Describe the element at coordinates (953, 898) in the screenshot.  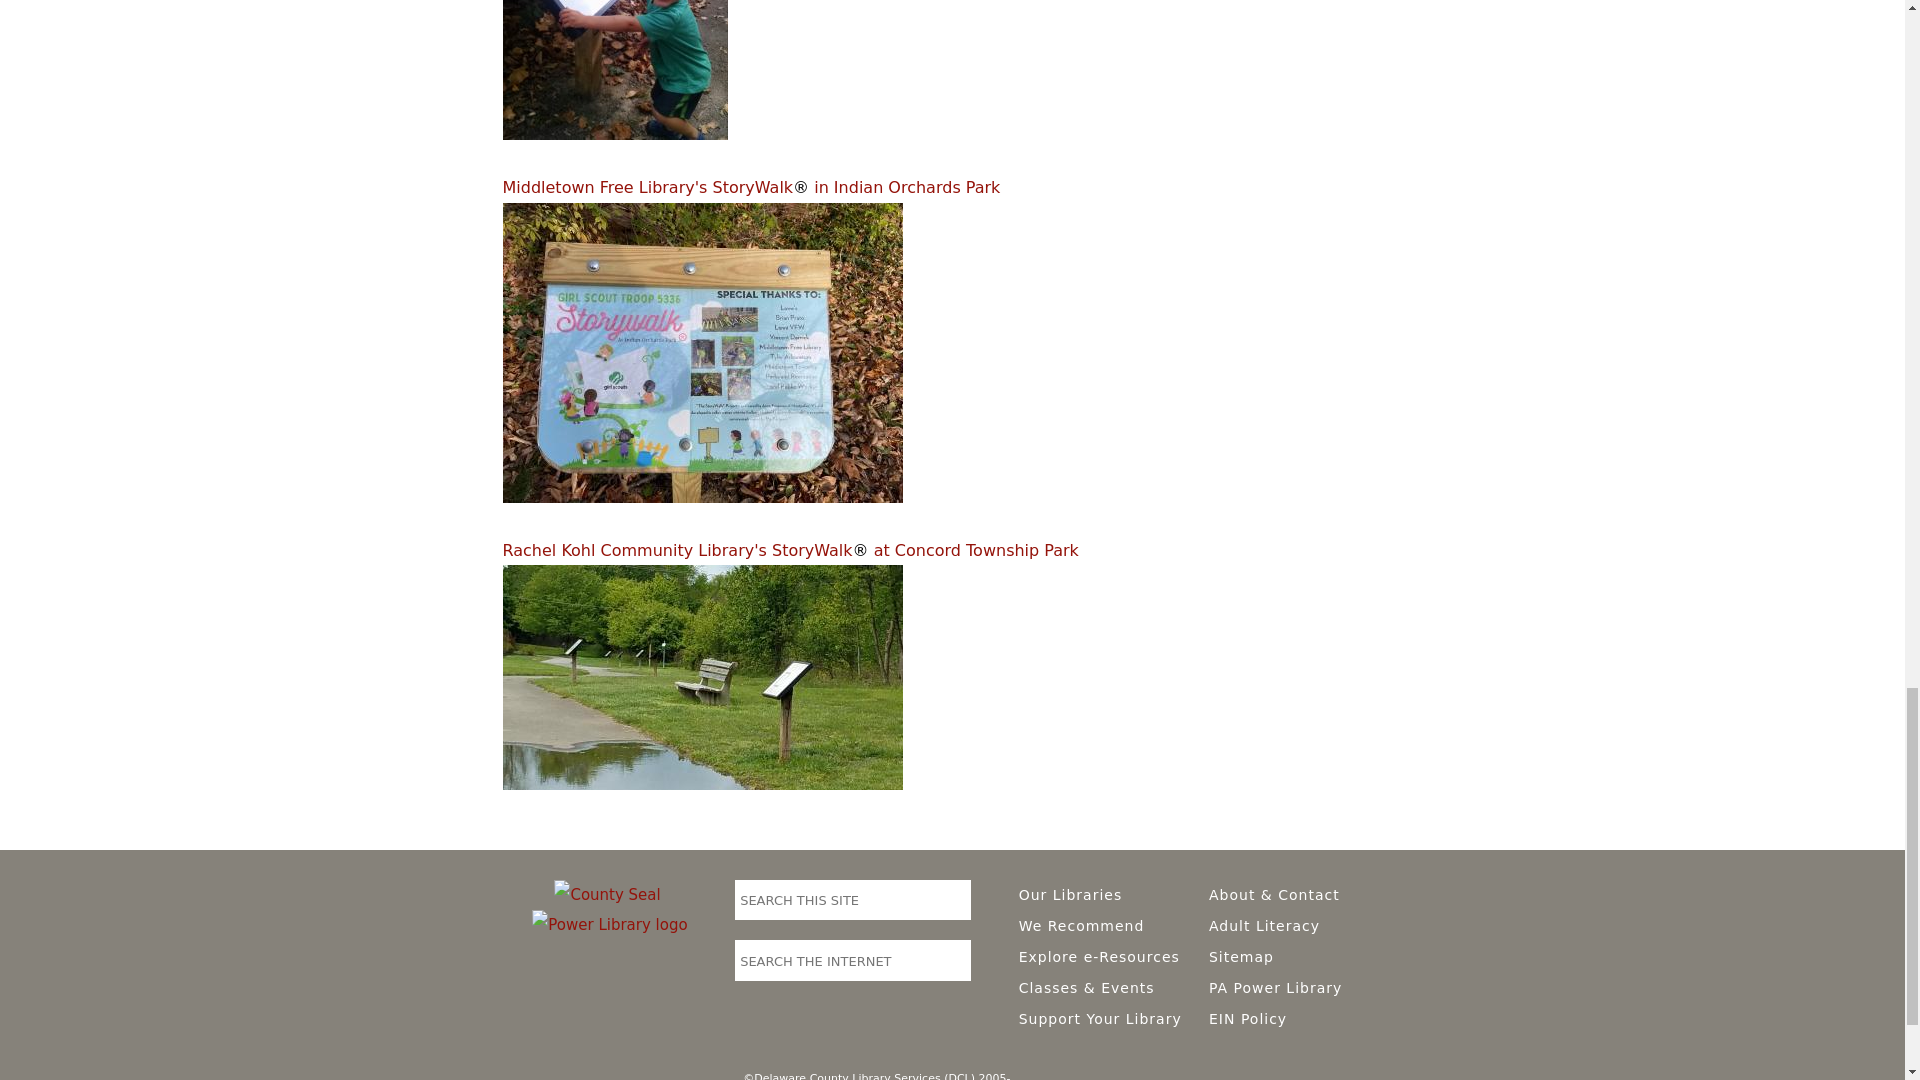
I see `Search` at that location.